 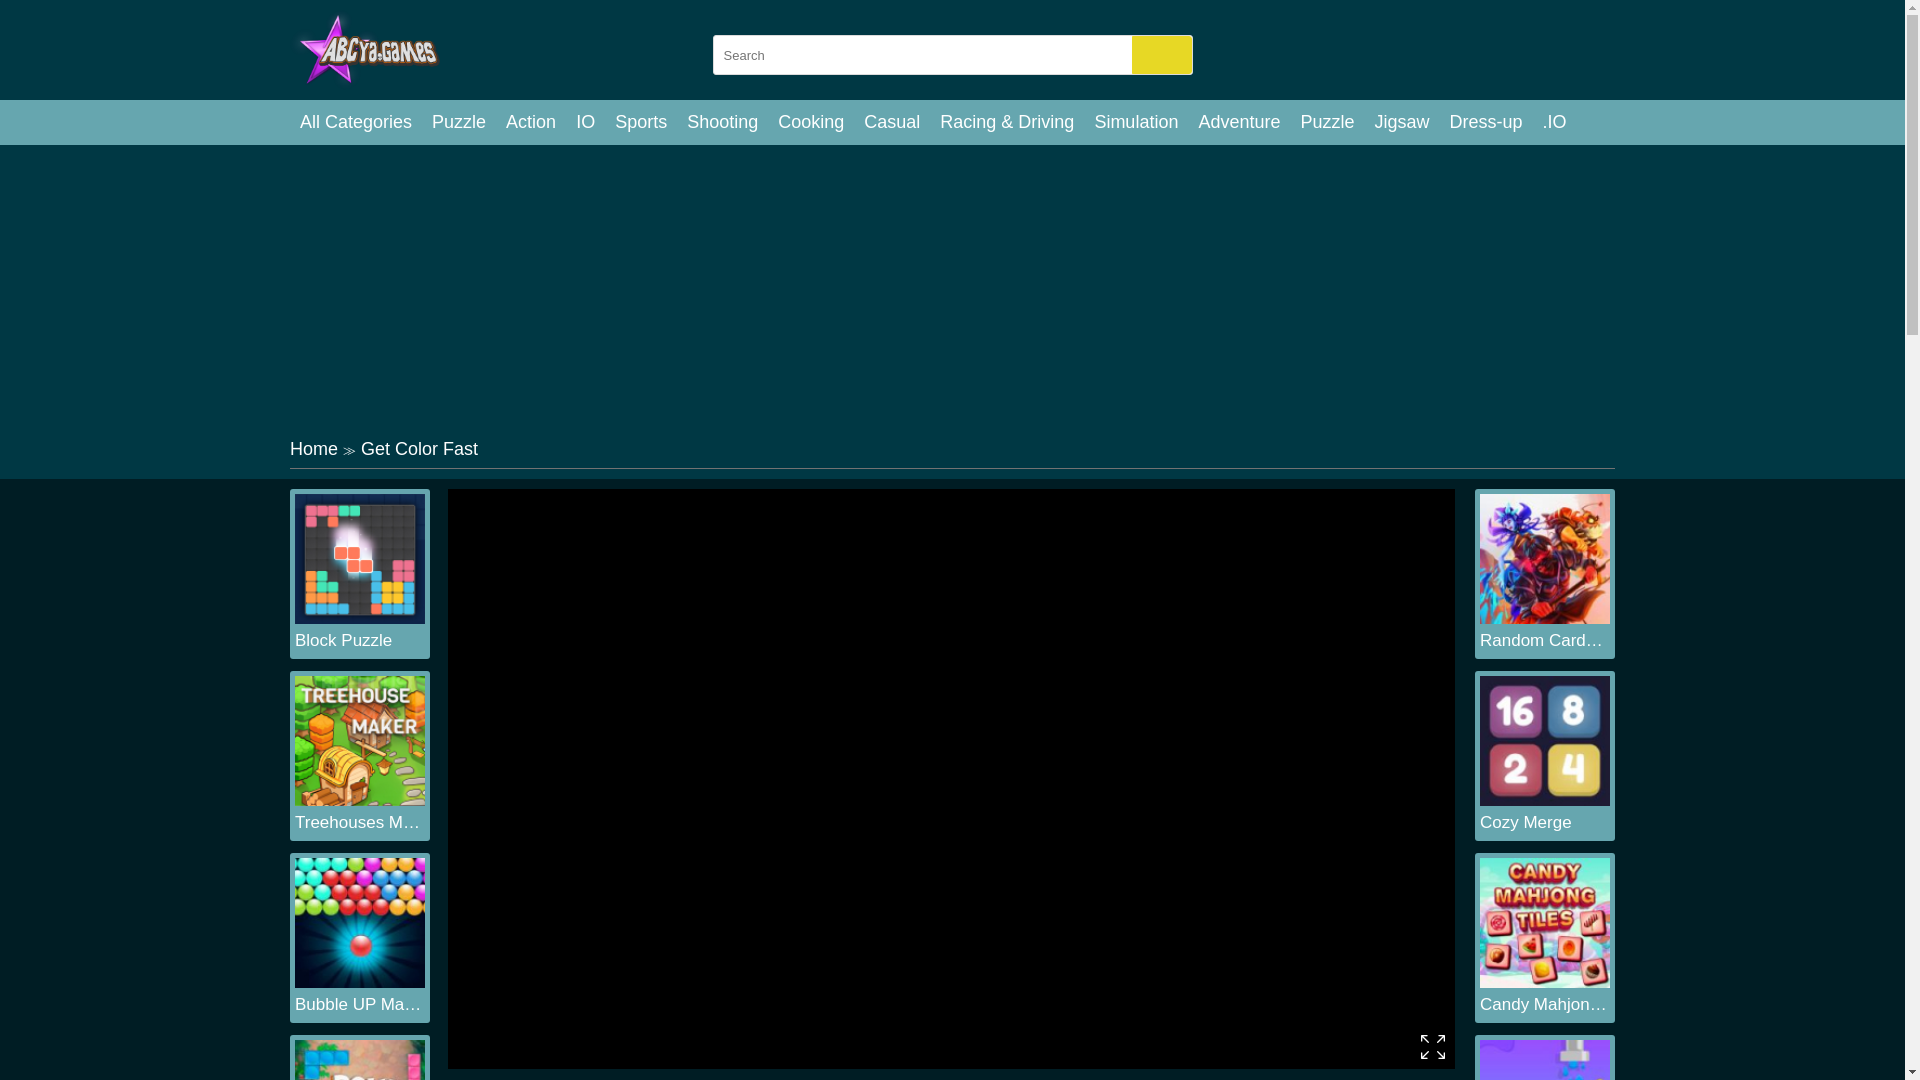 What do you see at coordinates (356, 122) in the screenshot?
I see `All Categories` at bounding box center [356, 122].